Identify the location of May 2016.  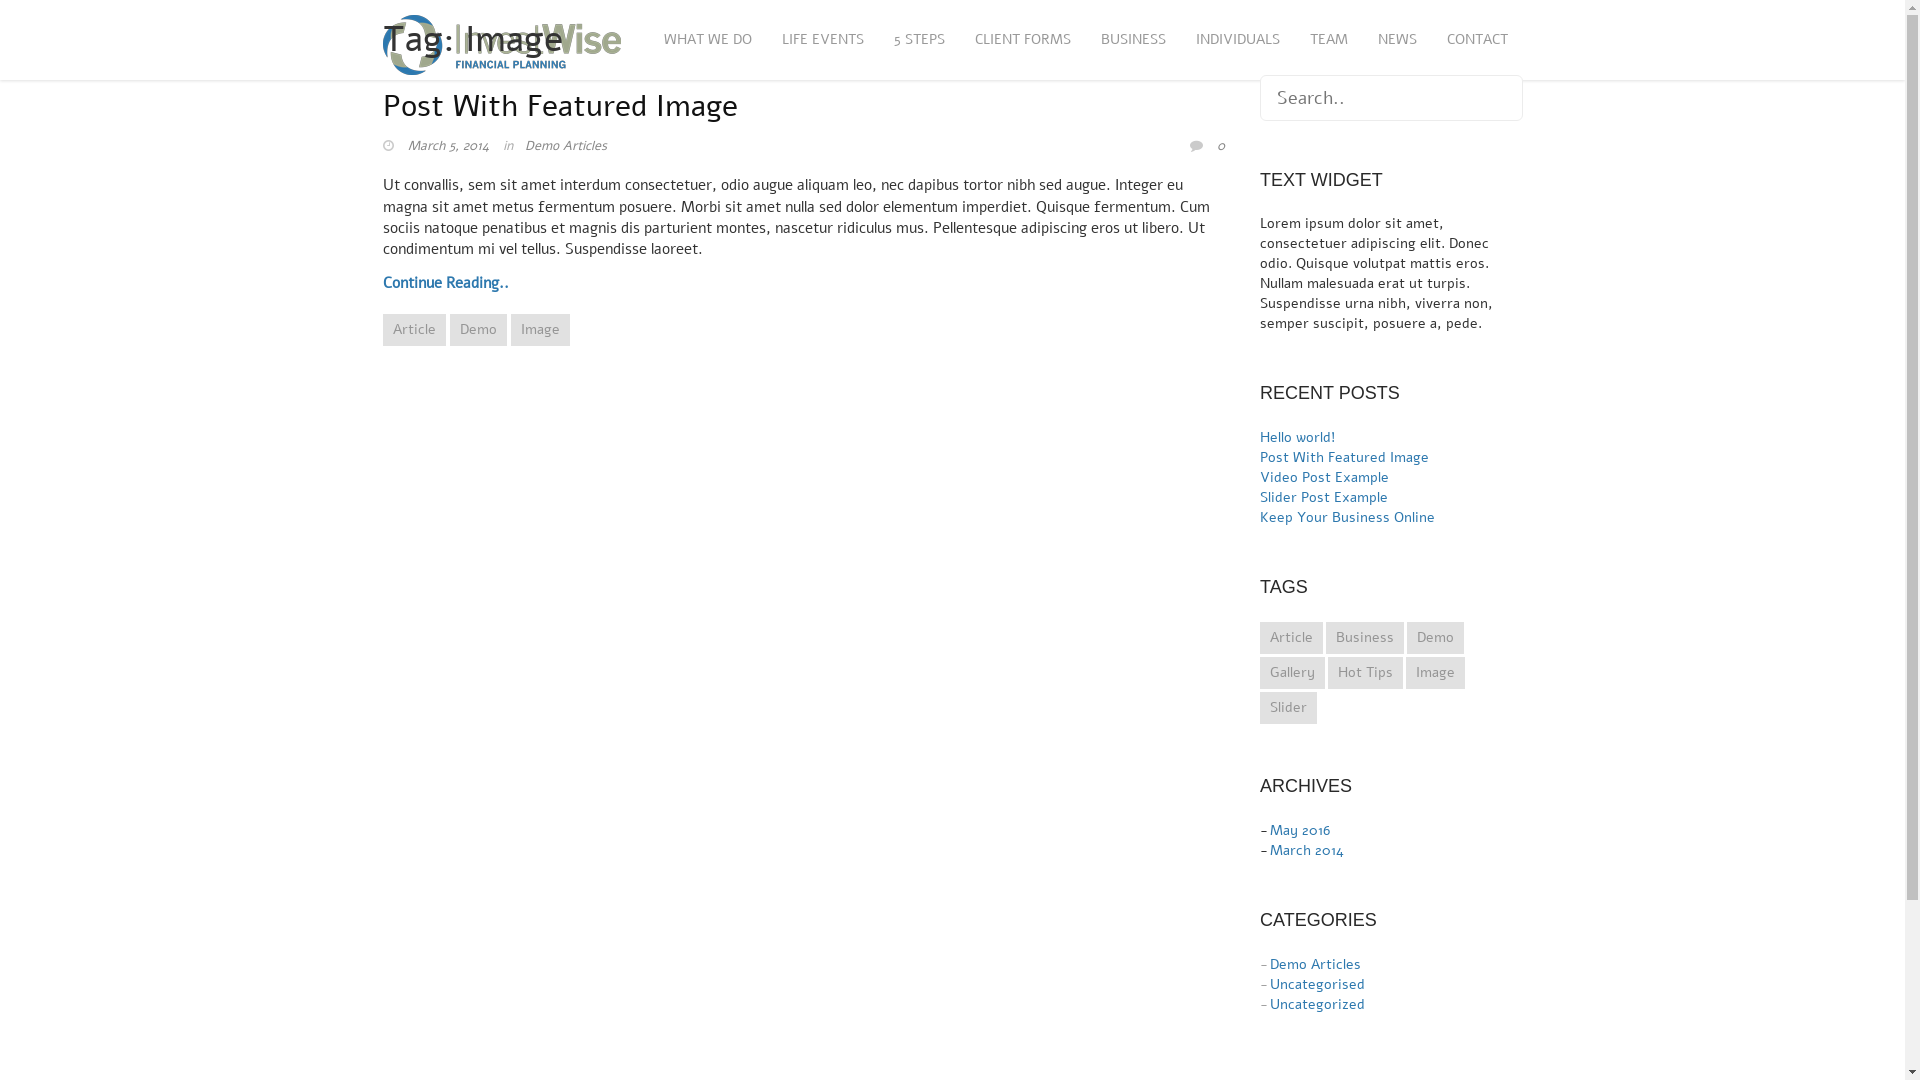
(1300, 830).